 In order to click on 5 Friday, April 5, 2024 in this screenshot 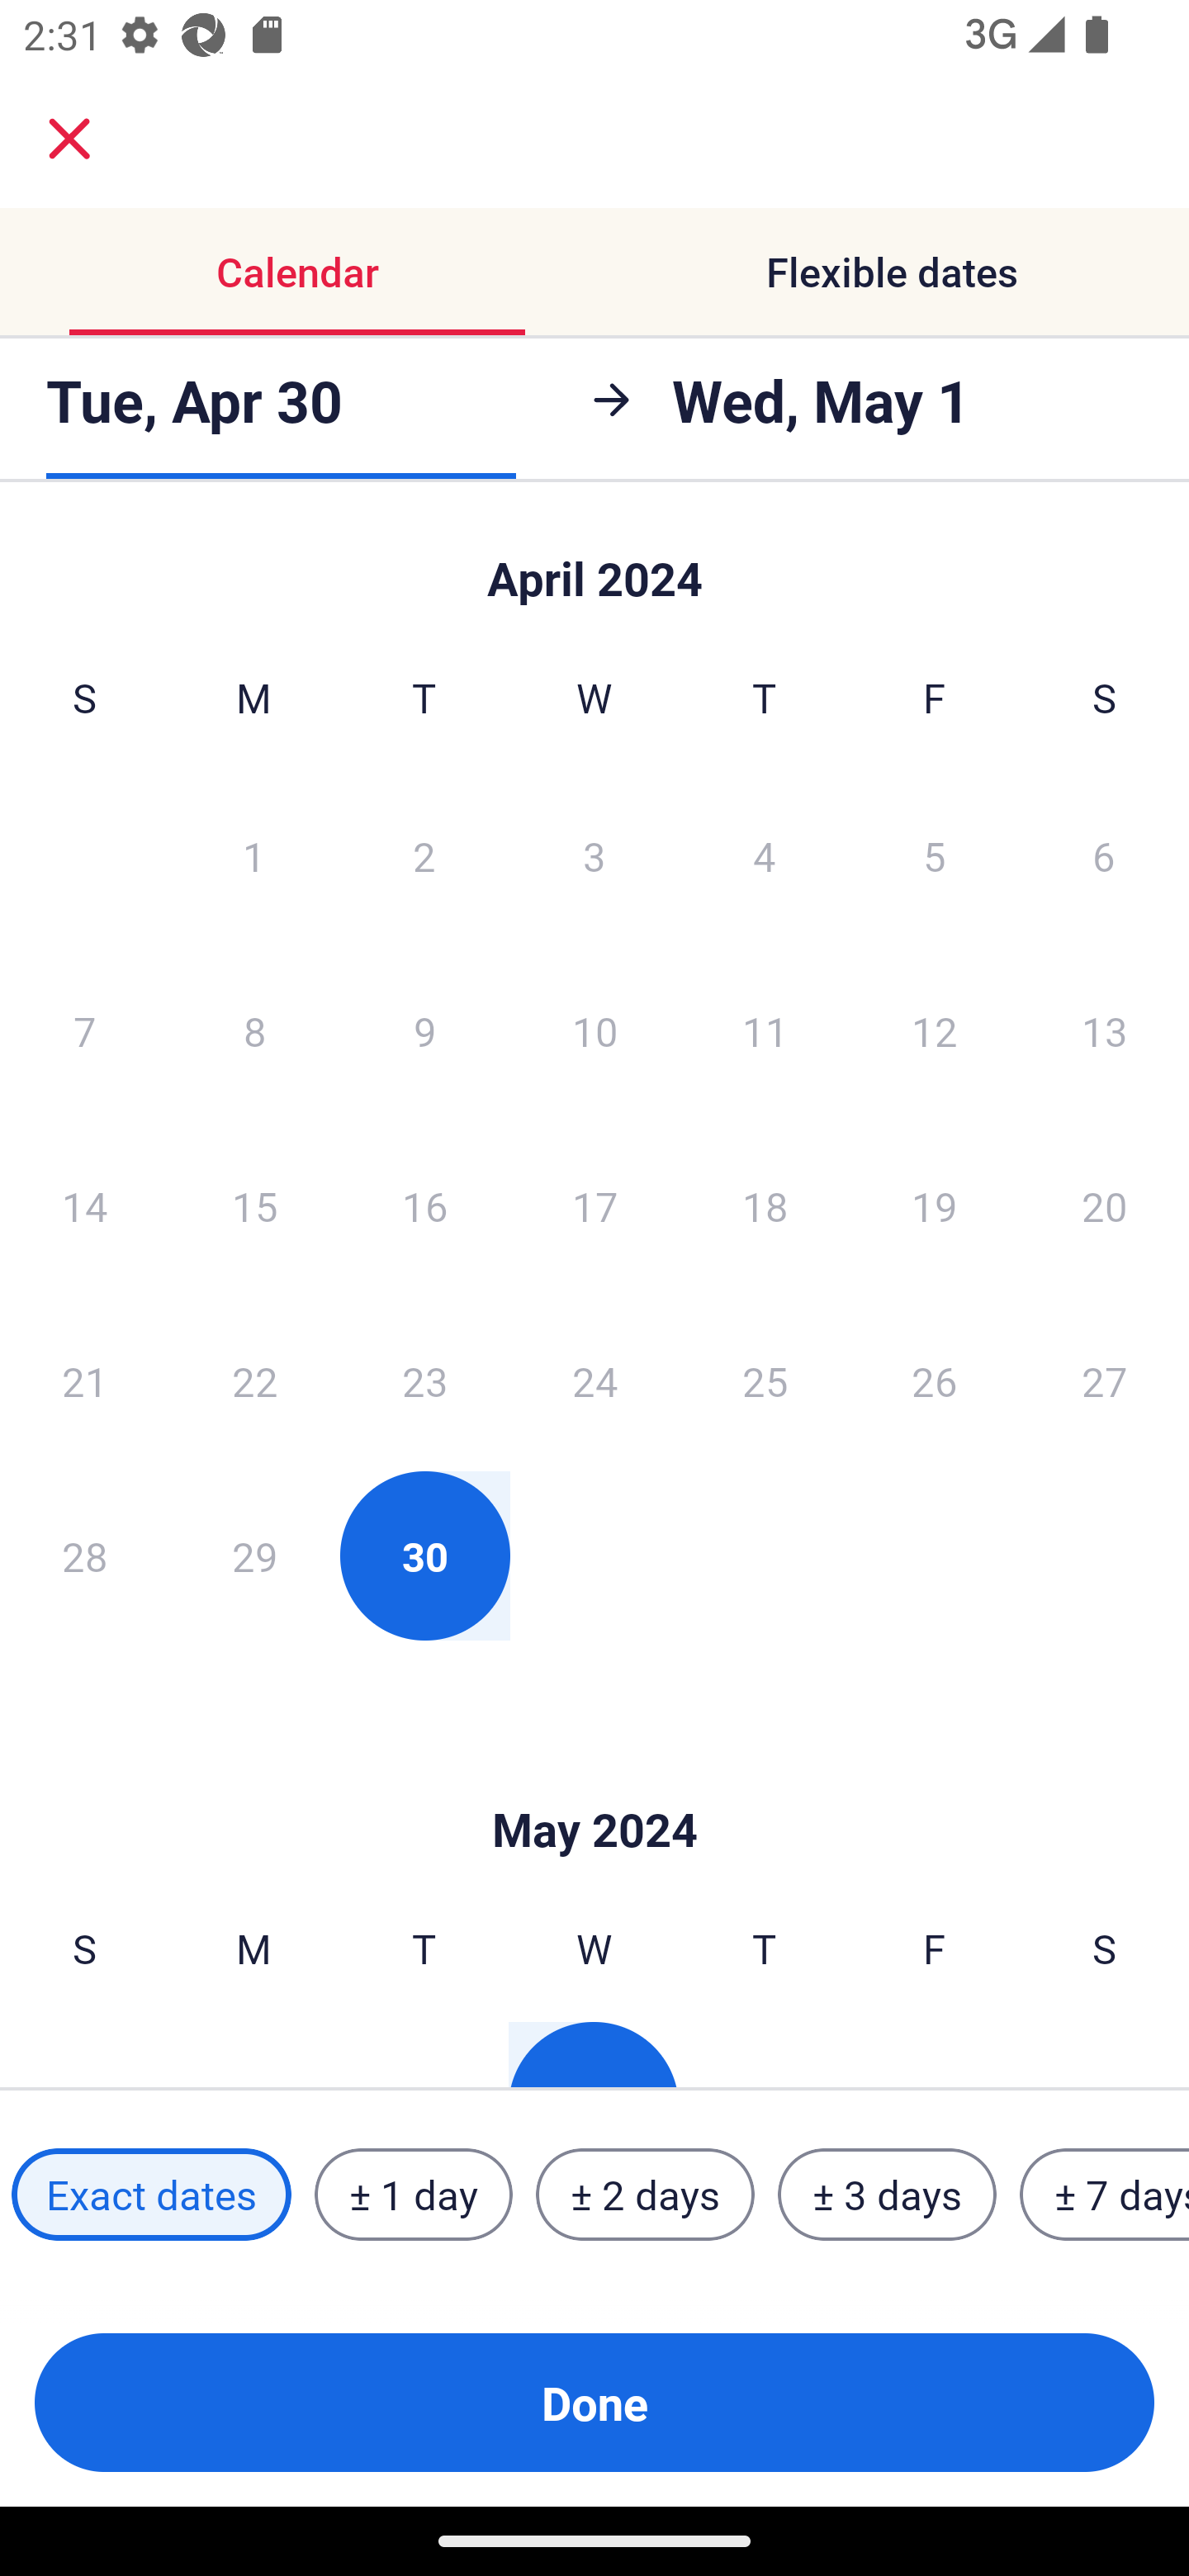, I will do `click(935, 855)`.